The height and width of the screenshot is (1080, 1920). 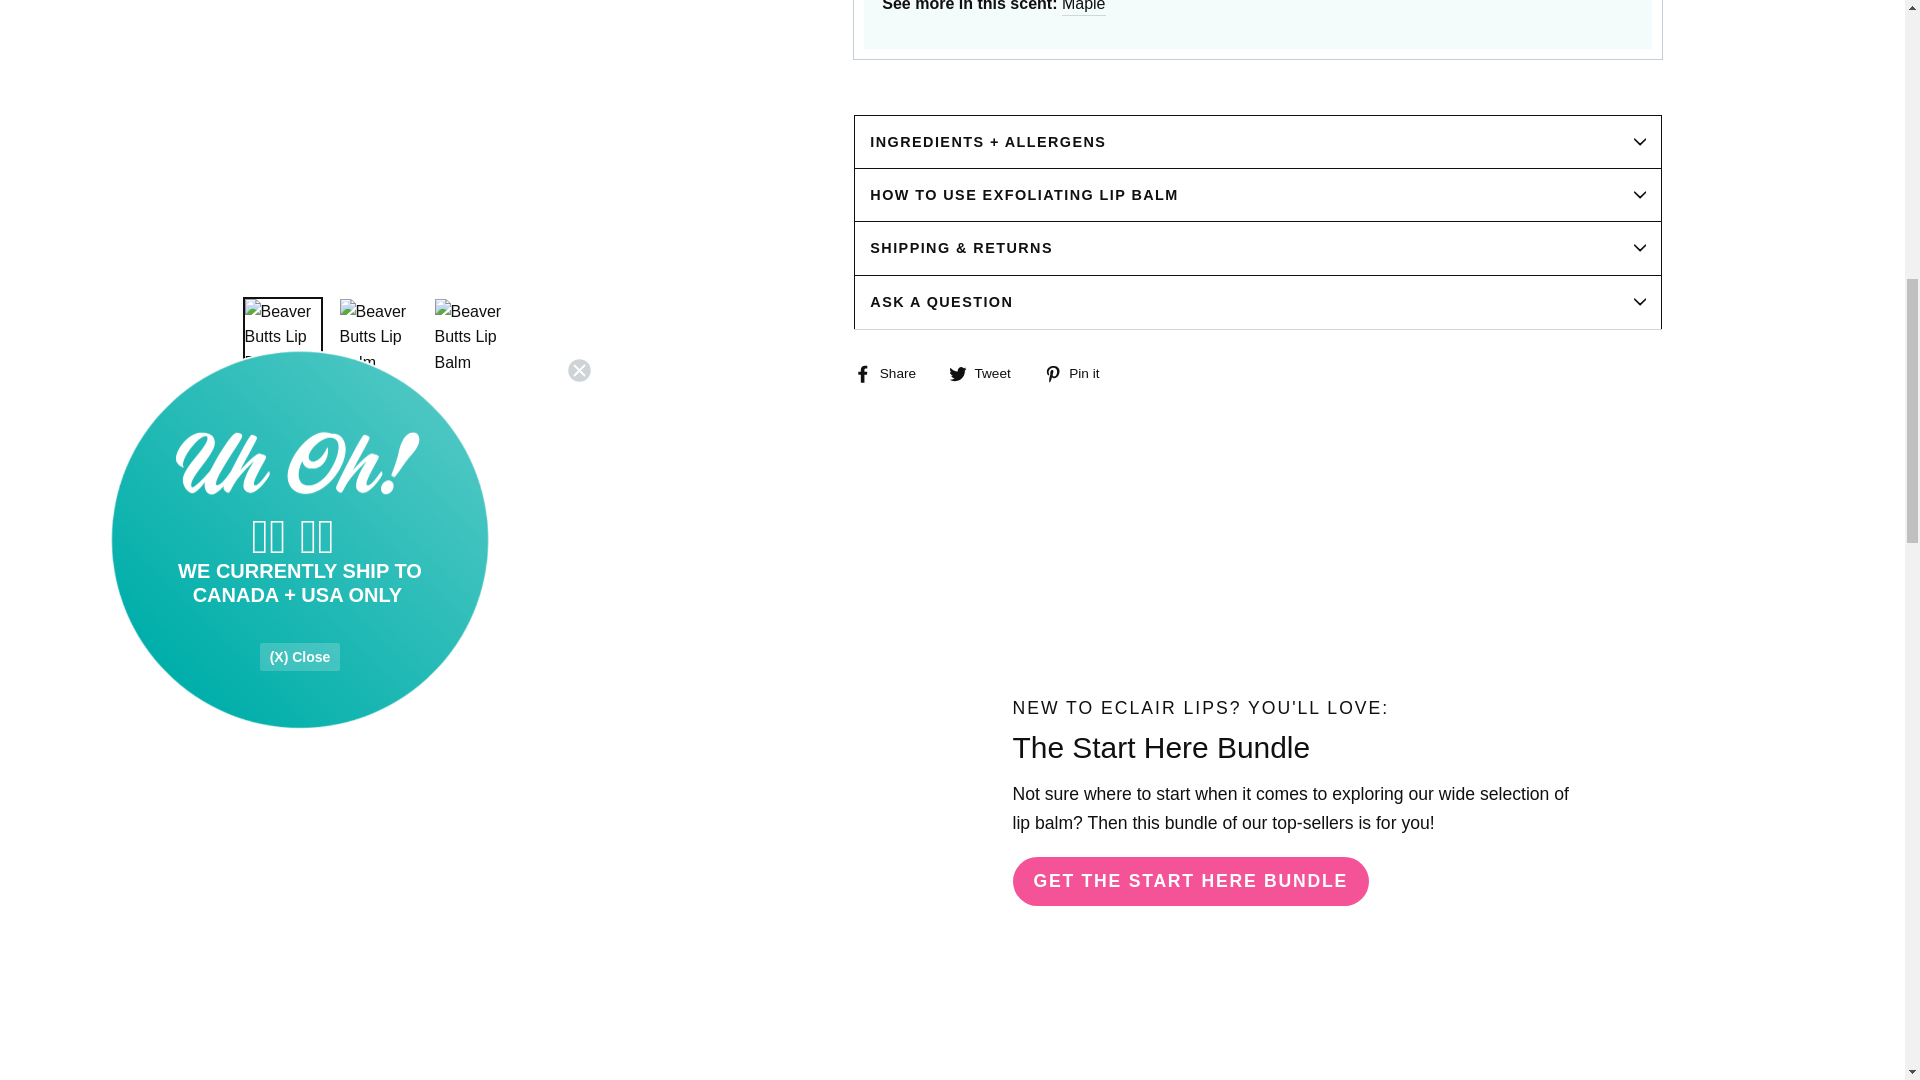 What do you see at coordinates (986, 372) in the screenshot?
I see `Tweet on Twitter` at bounding box center [986, 372].